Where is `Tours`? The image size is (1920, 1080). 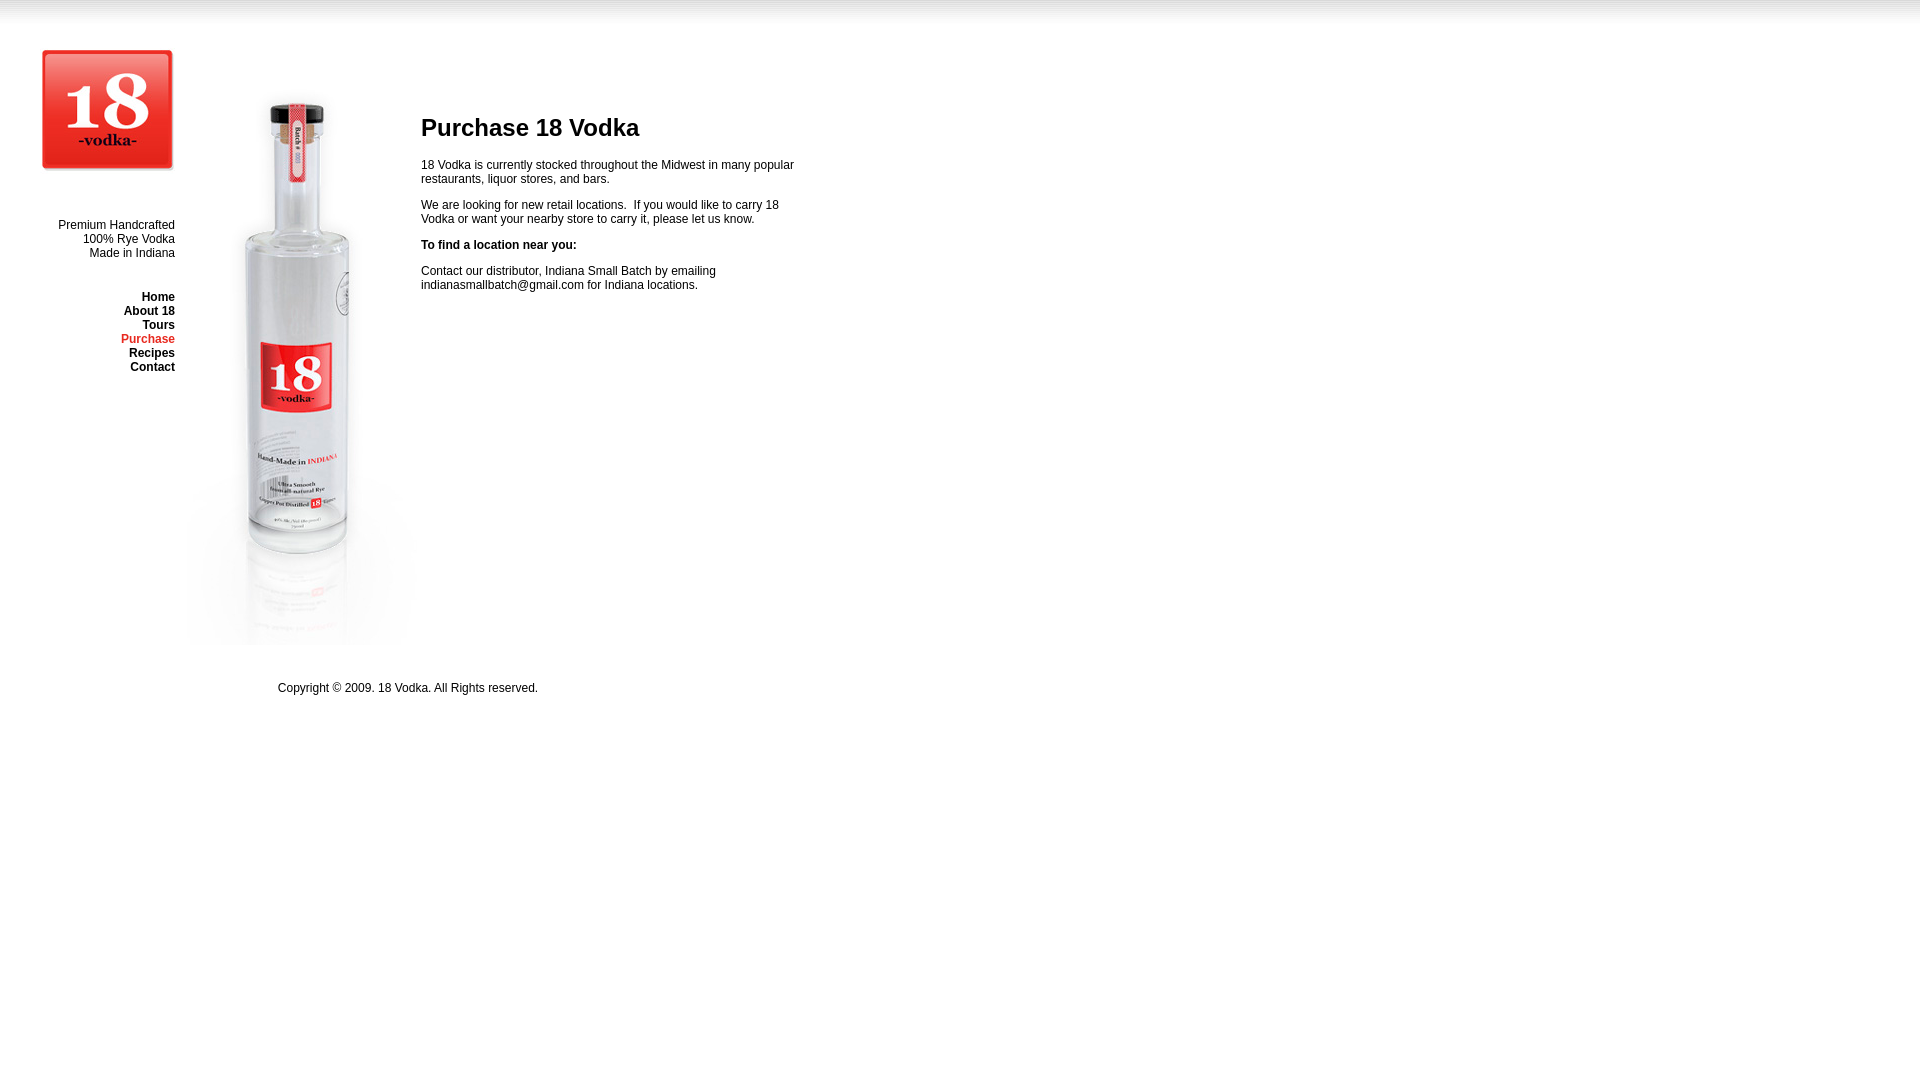 Tours is located at coordinates (159, 325).